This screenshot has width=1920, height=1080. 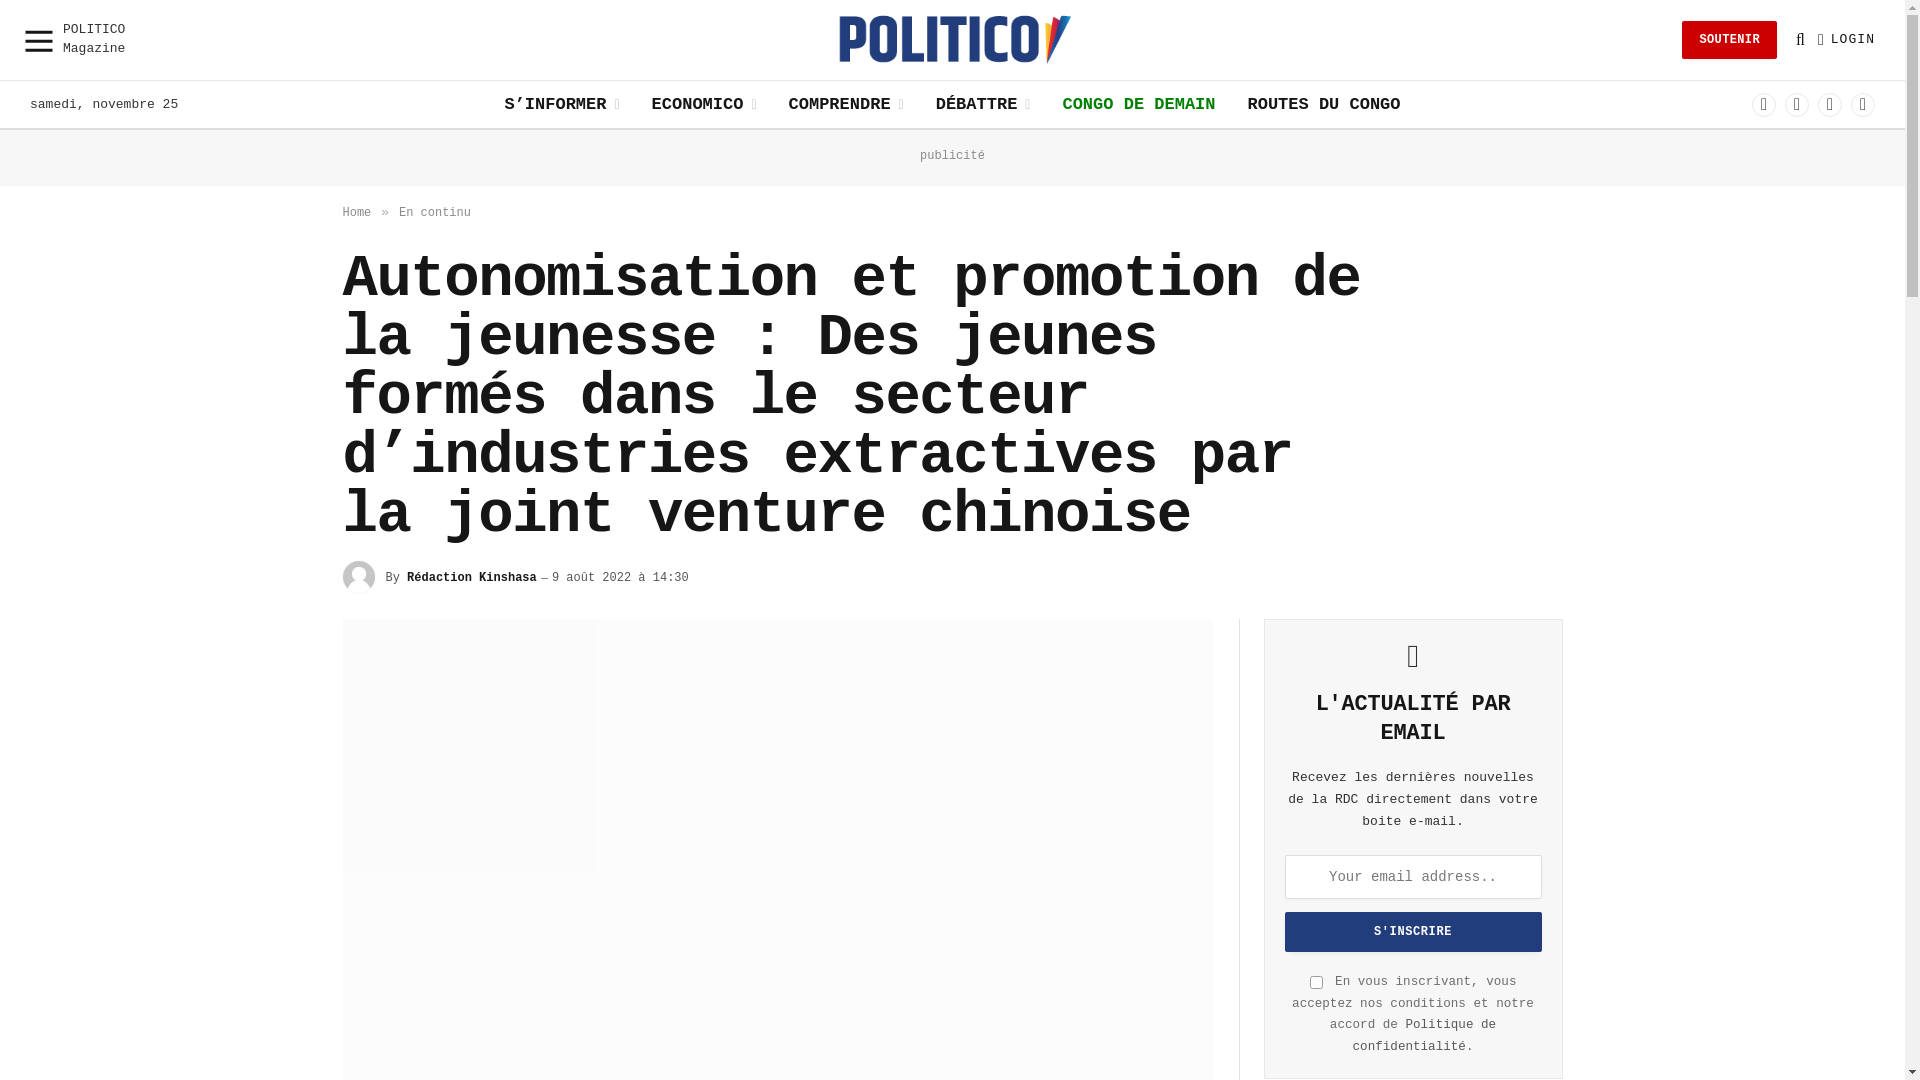 What do you see at coordinates (846, 104) in the screenshot?
I see `COMPRENDRE` at bounding box center [846, 104].